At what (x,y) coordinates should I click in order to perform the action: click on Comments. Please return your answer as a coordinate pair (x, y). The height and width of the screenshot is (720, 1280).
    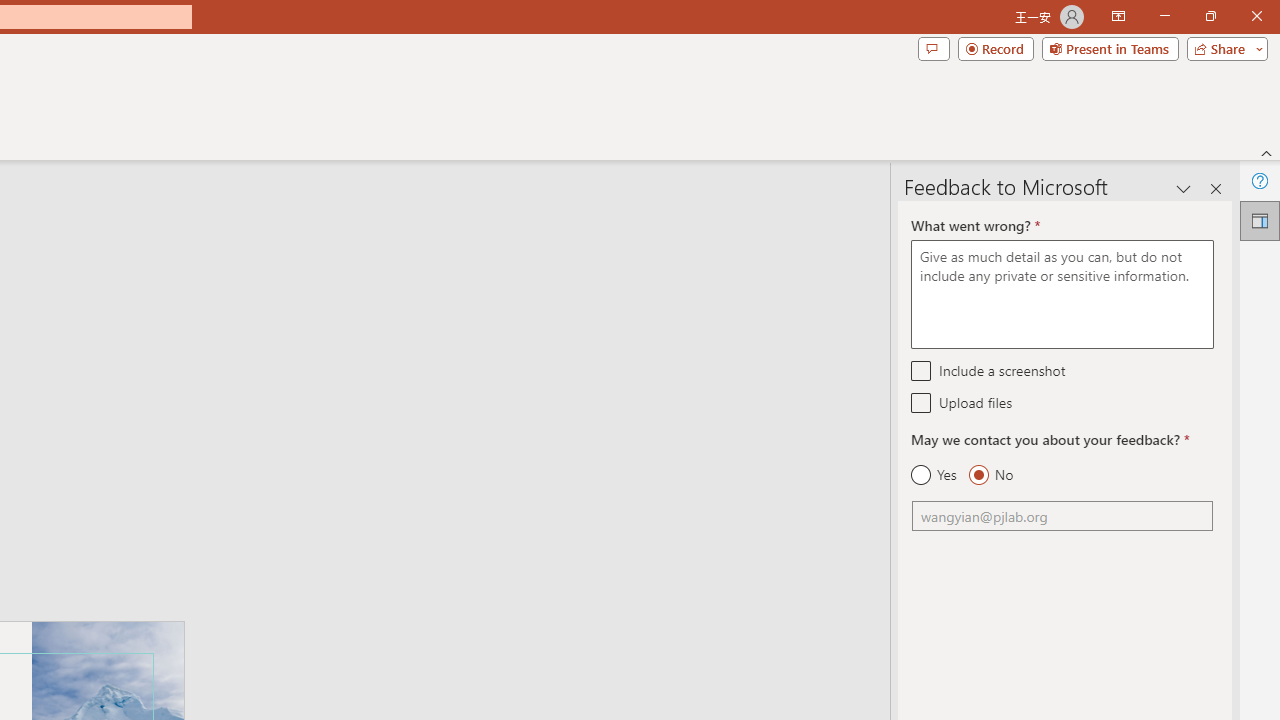
    Looking at the image, I should click on (933, 48).